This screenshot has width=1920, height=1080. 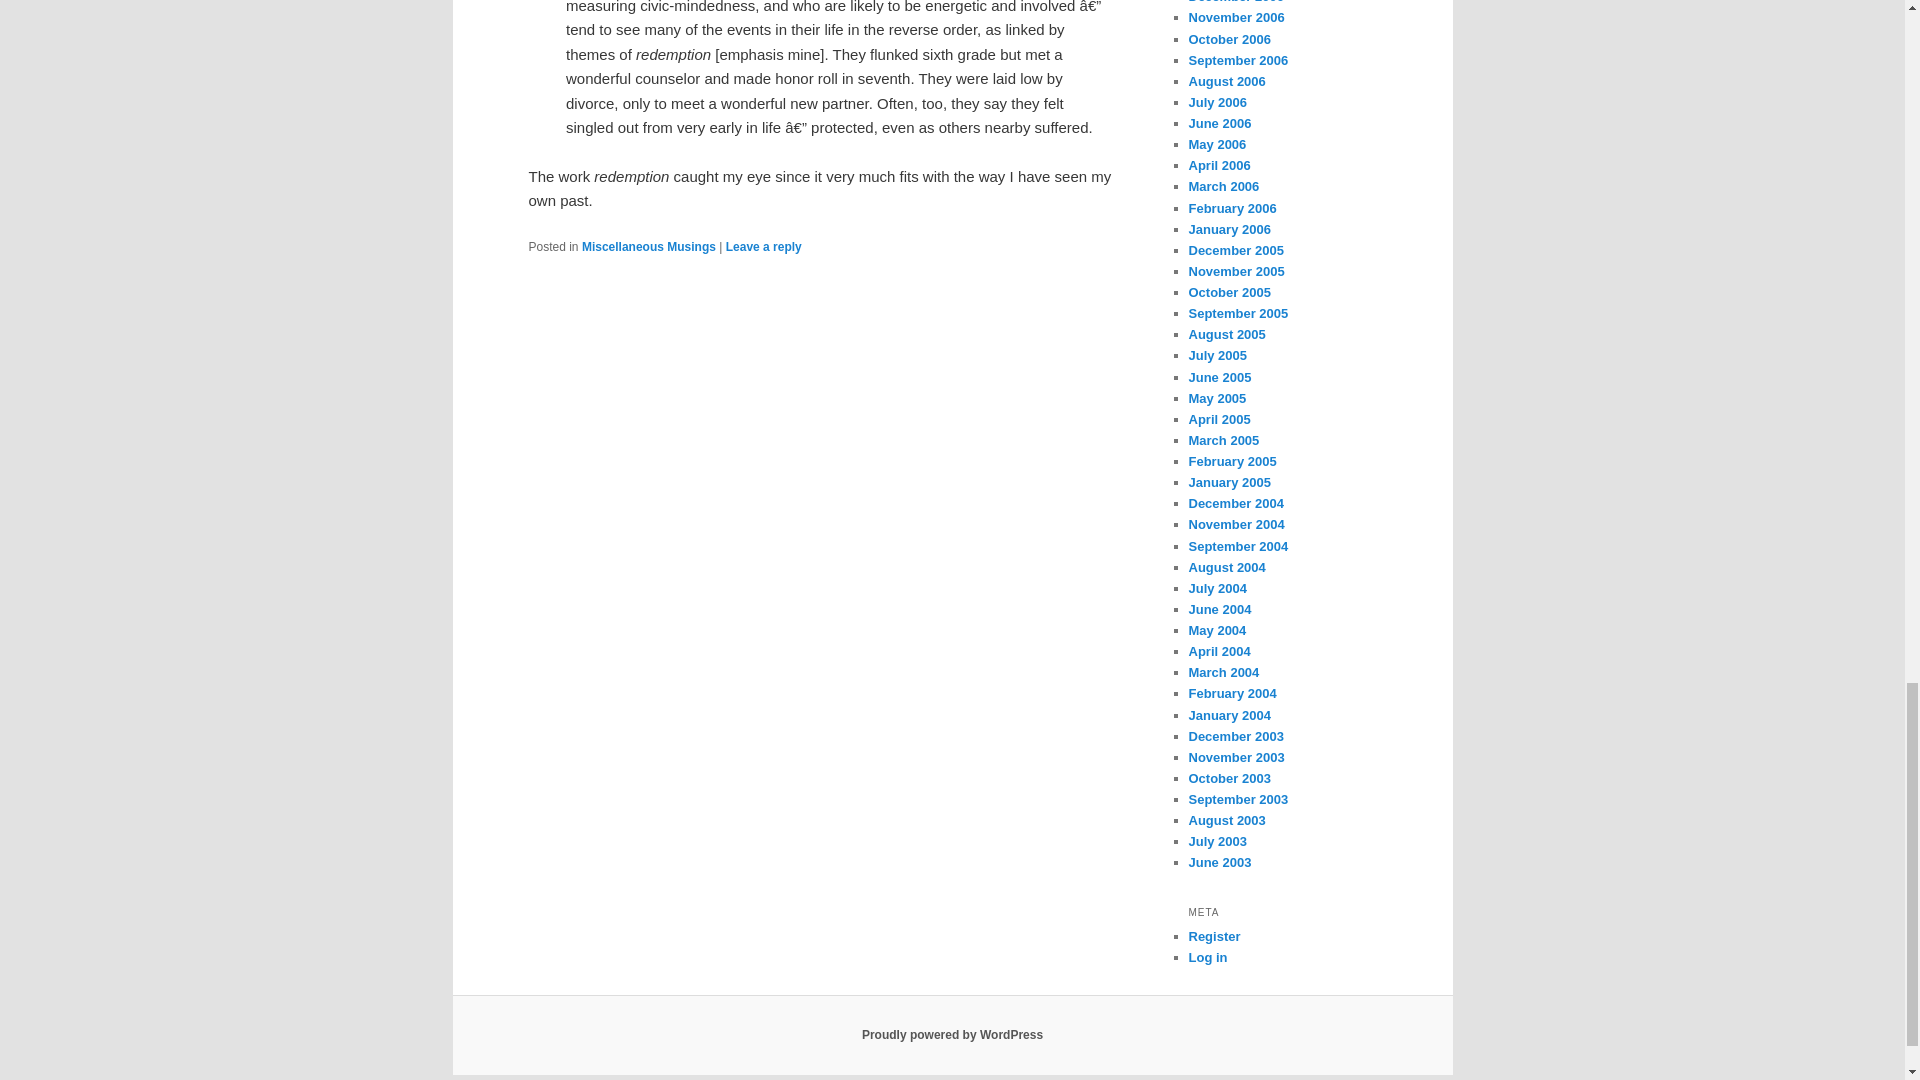 What do you see at coordinates (764, 246) in the screenshot?
I see `Leave a reply` at bounding box center [764, 246].